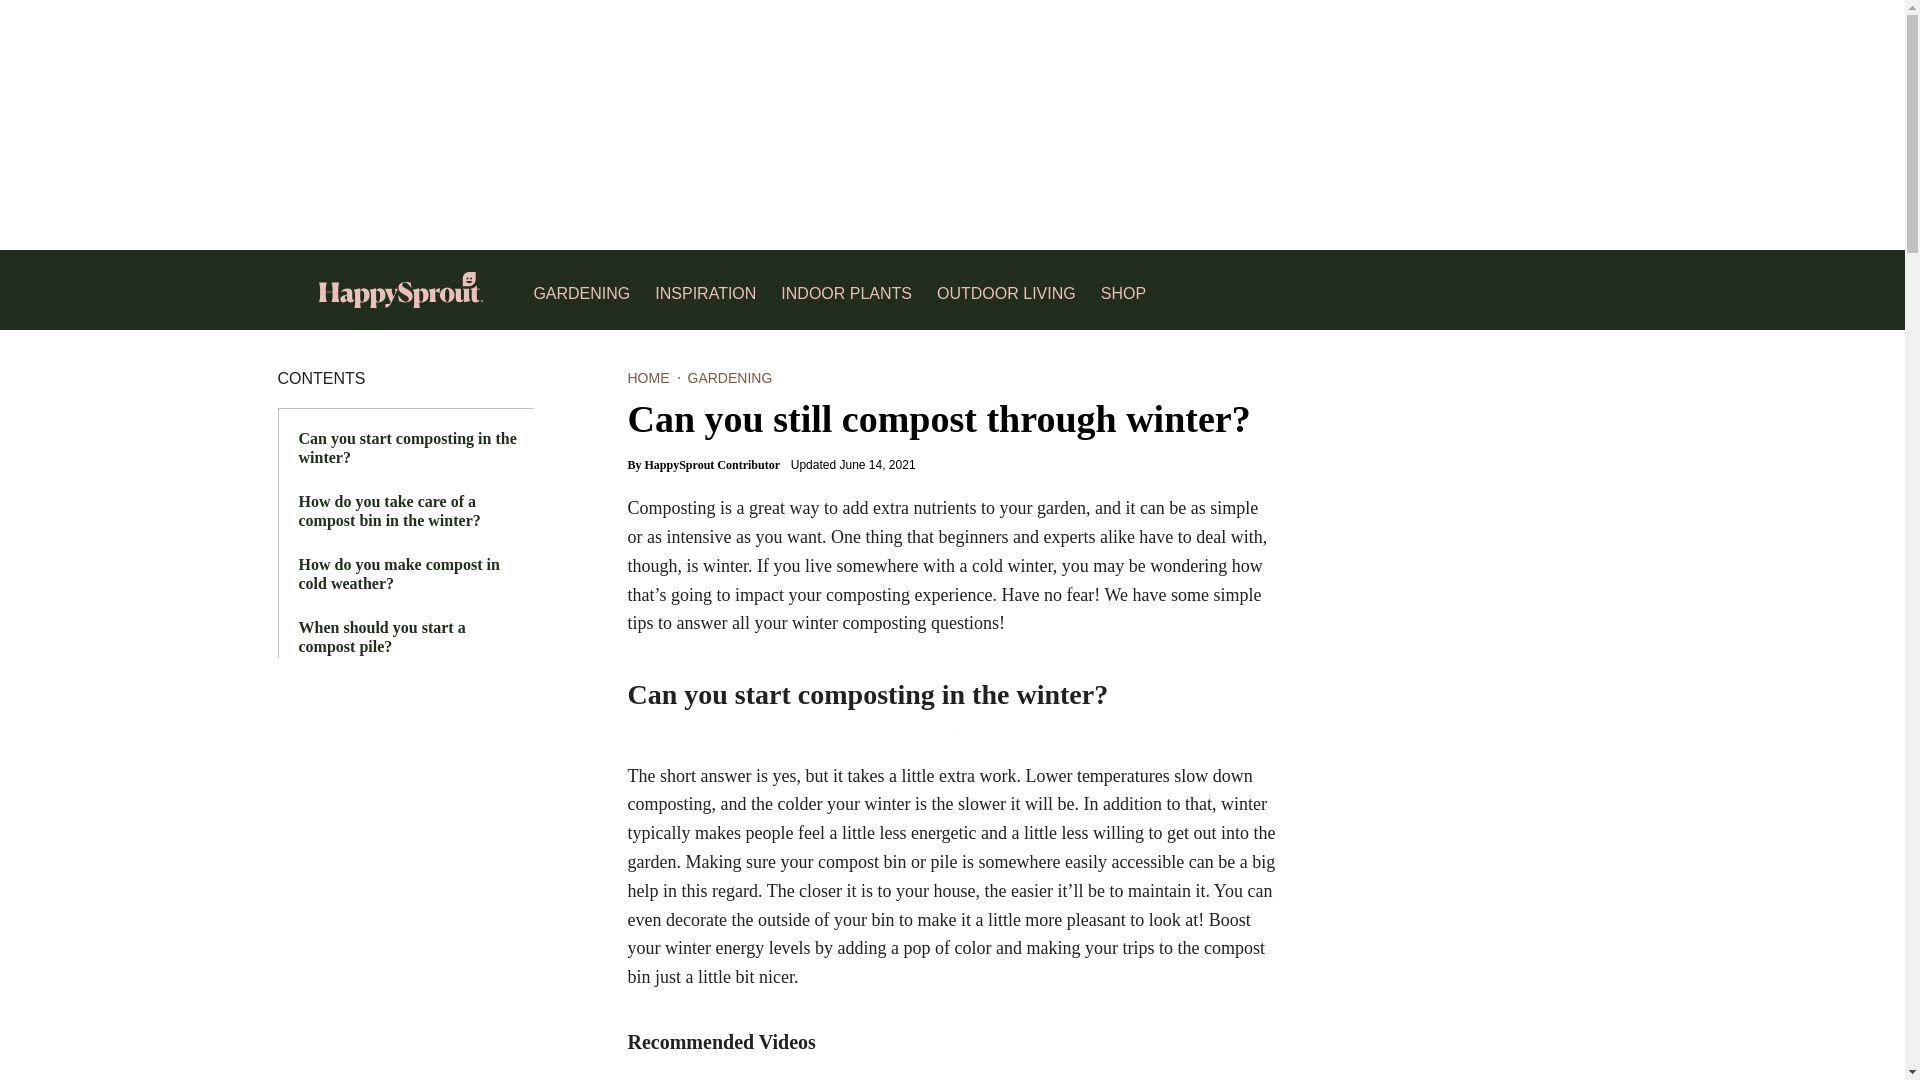 This screenshot has width=1920, height=1080. Describe the element at coordinates (1006, 290) in the screenshot. I see `OUTDOOR LIVING` at that location.